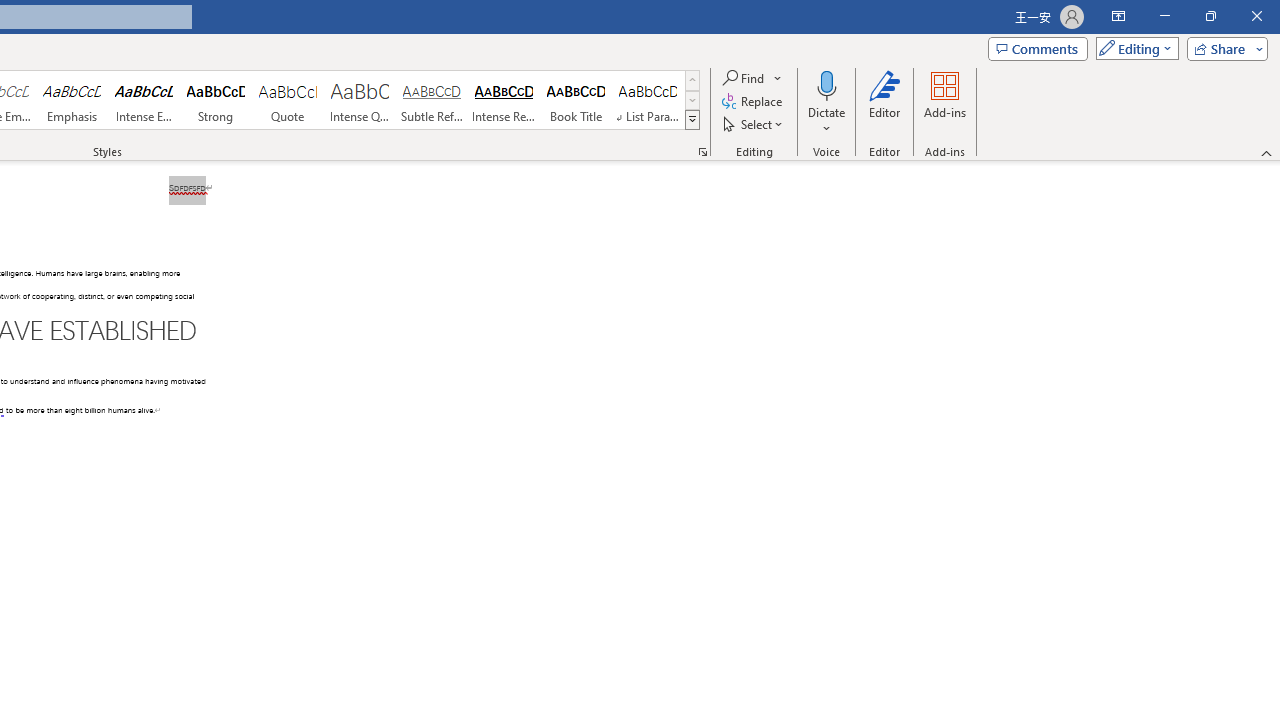  I want to click on Collapse the Ribbon, so click(1267, 152).